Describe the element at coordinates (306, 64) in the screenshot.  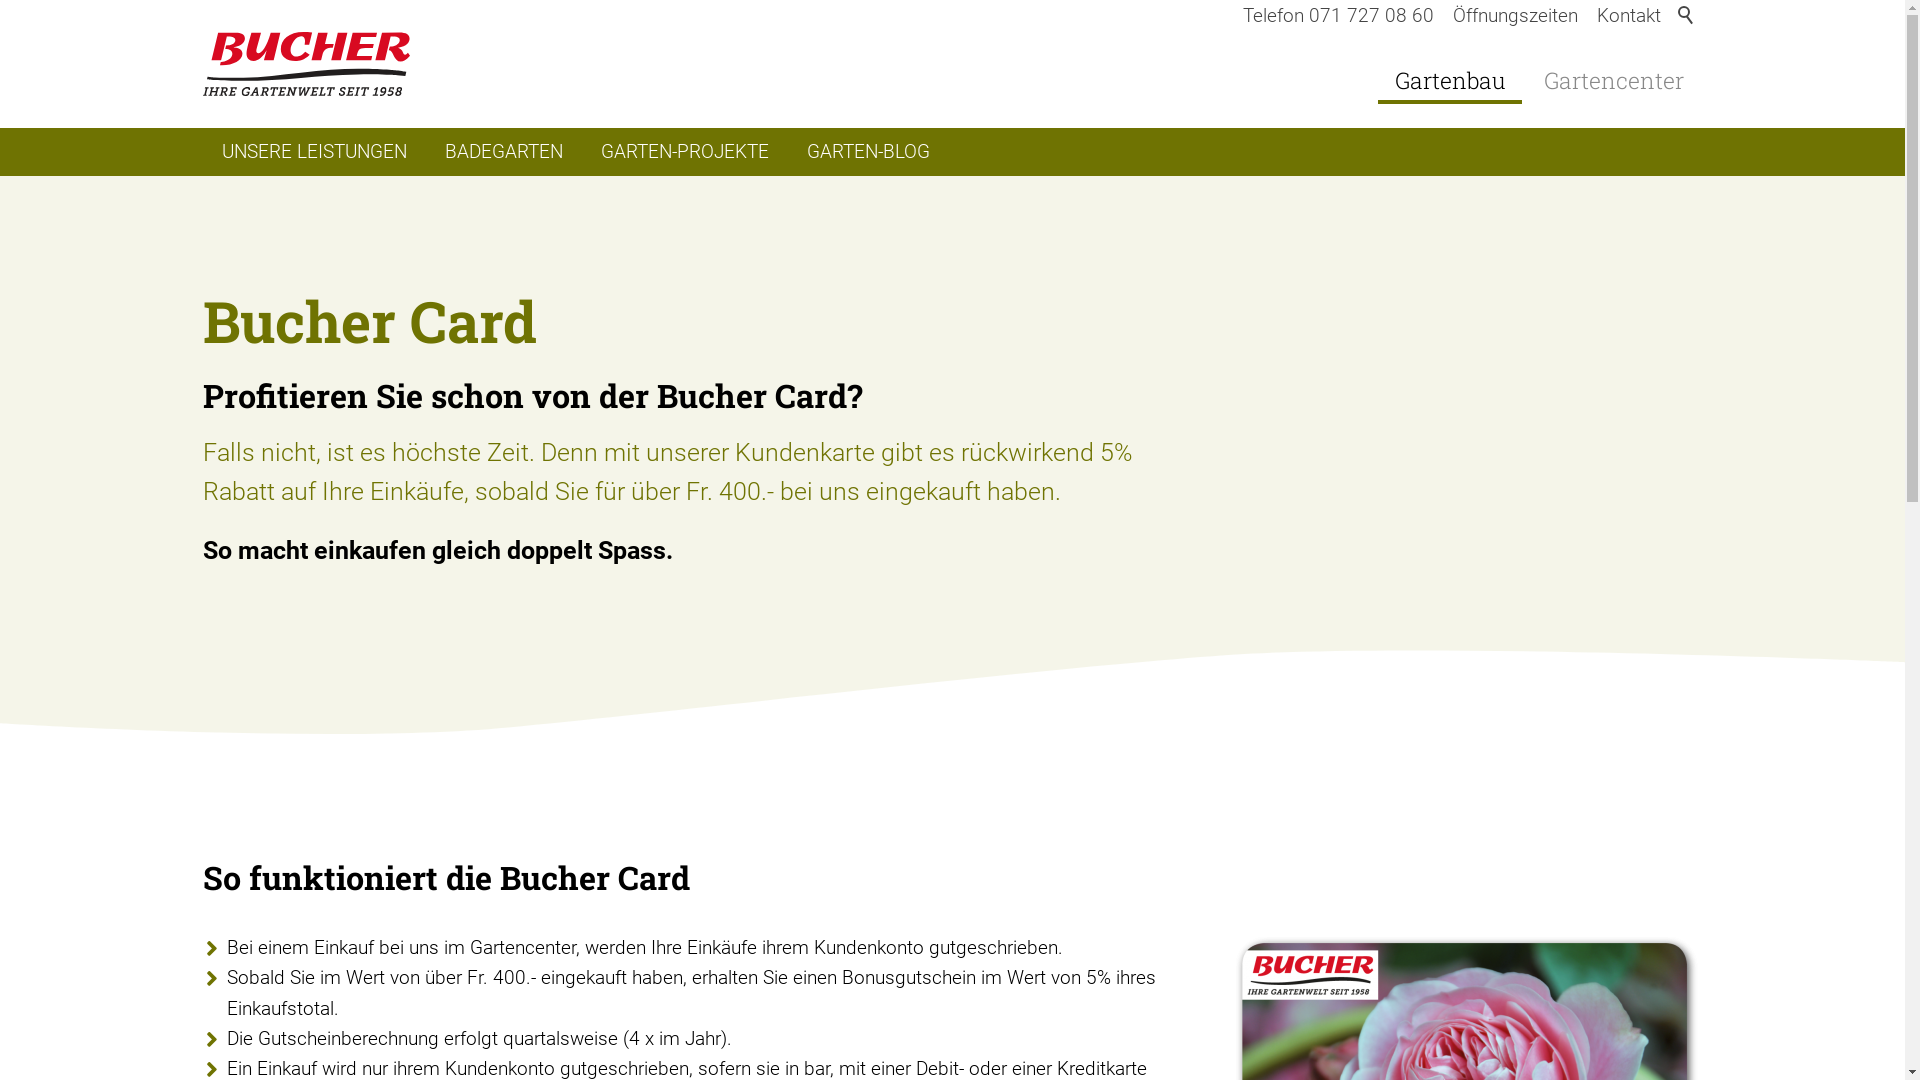
I see `Zur Startseite` at that location.